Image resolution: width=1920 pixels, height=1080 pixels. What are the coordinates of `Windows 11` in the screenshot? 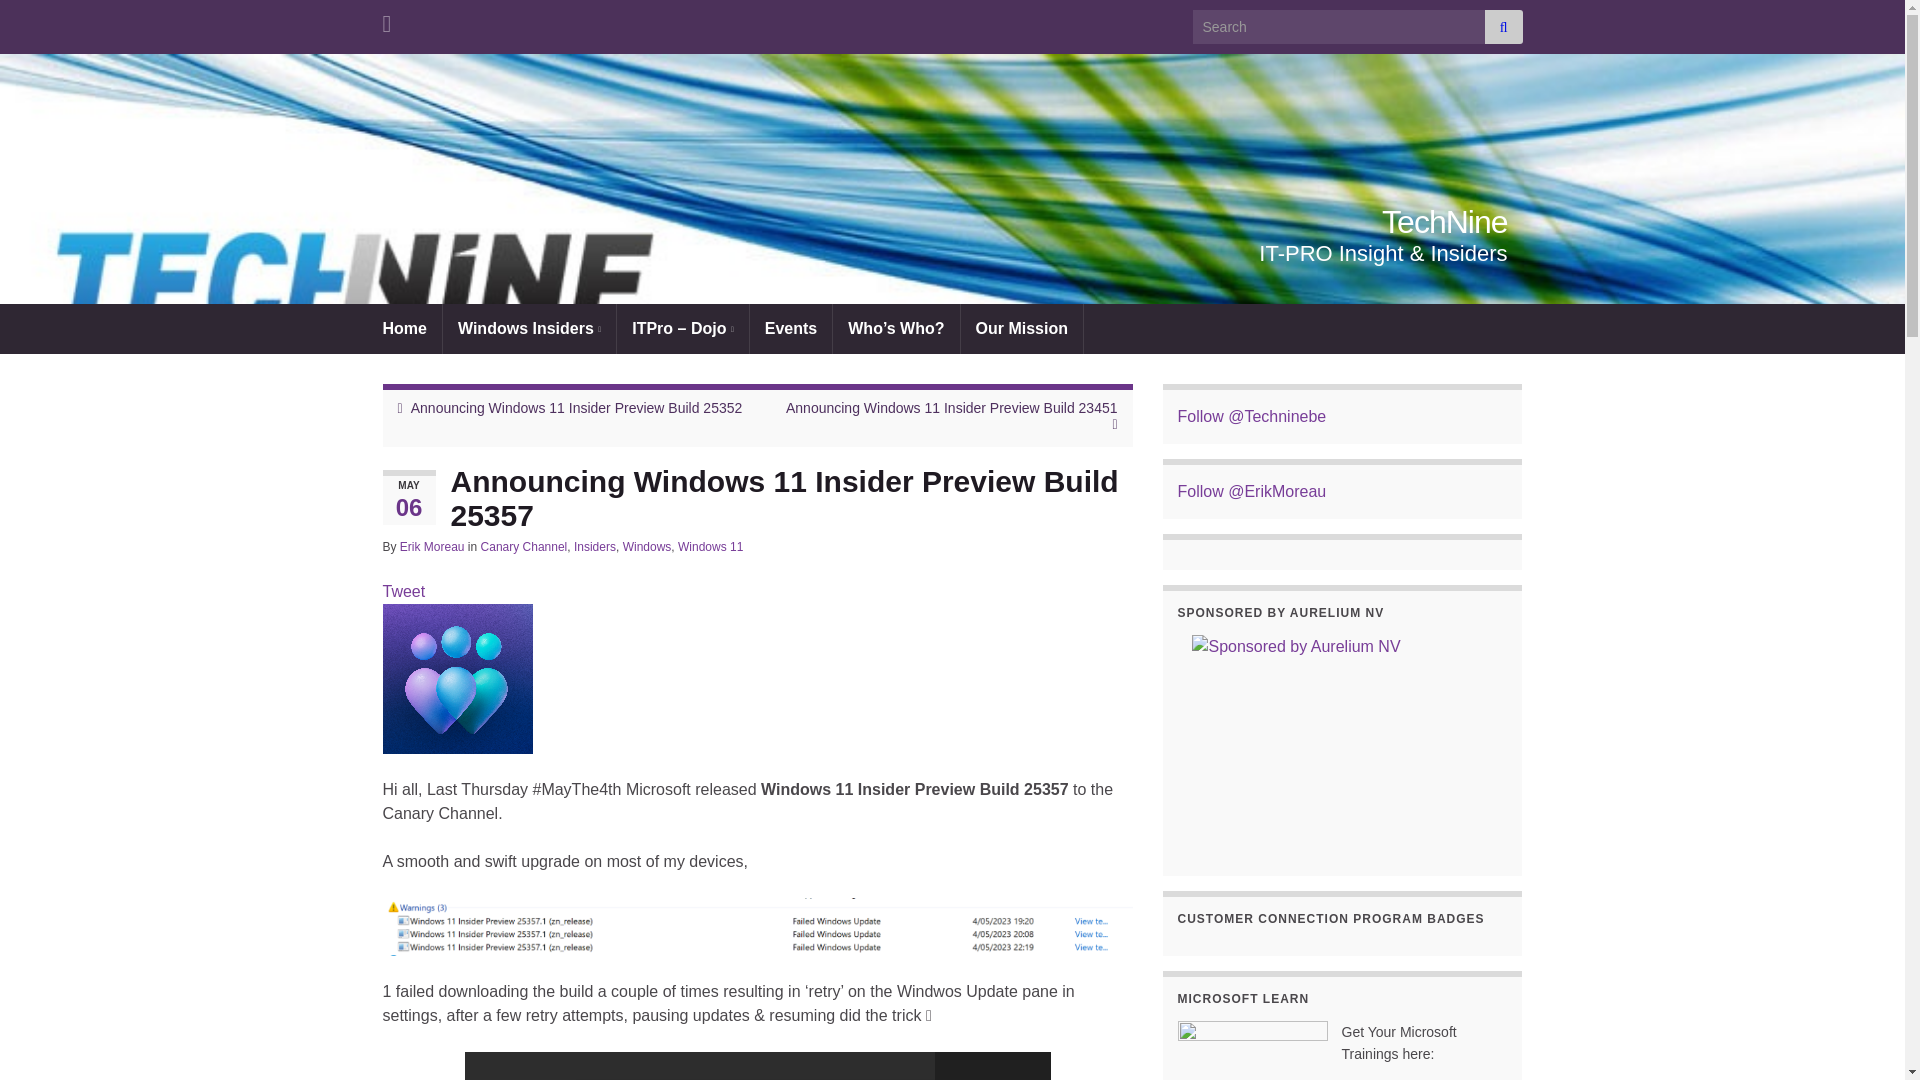 It's located at (710, 547).